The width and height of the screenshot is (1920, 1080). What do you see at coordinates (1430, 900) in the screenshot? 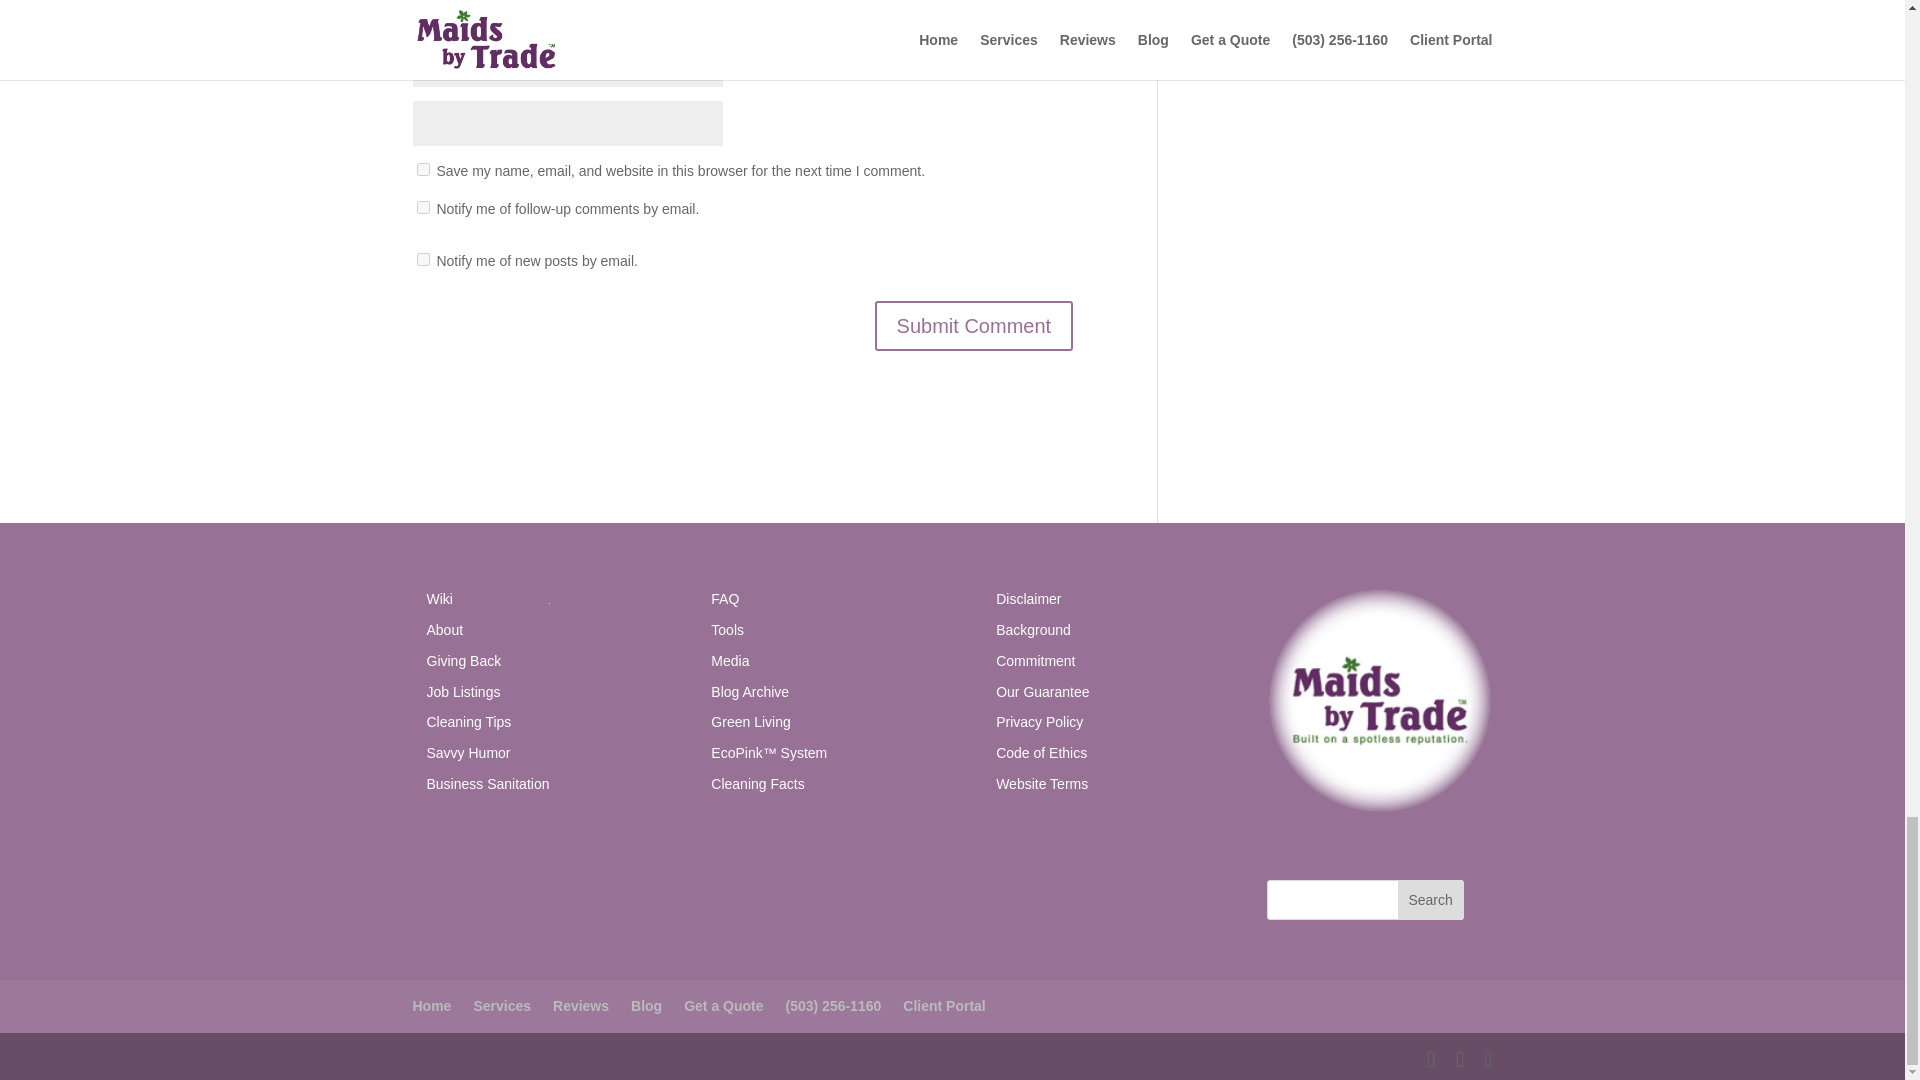
I see `Search` at bounding box center [1430, 900].